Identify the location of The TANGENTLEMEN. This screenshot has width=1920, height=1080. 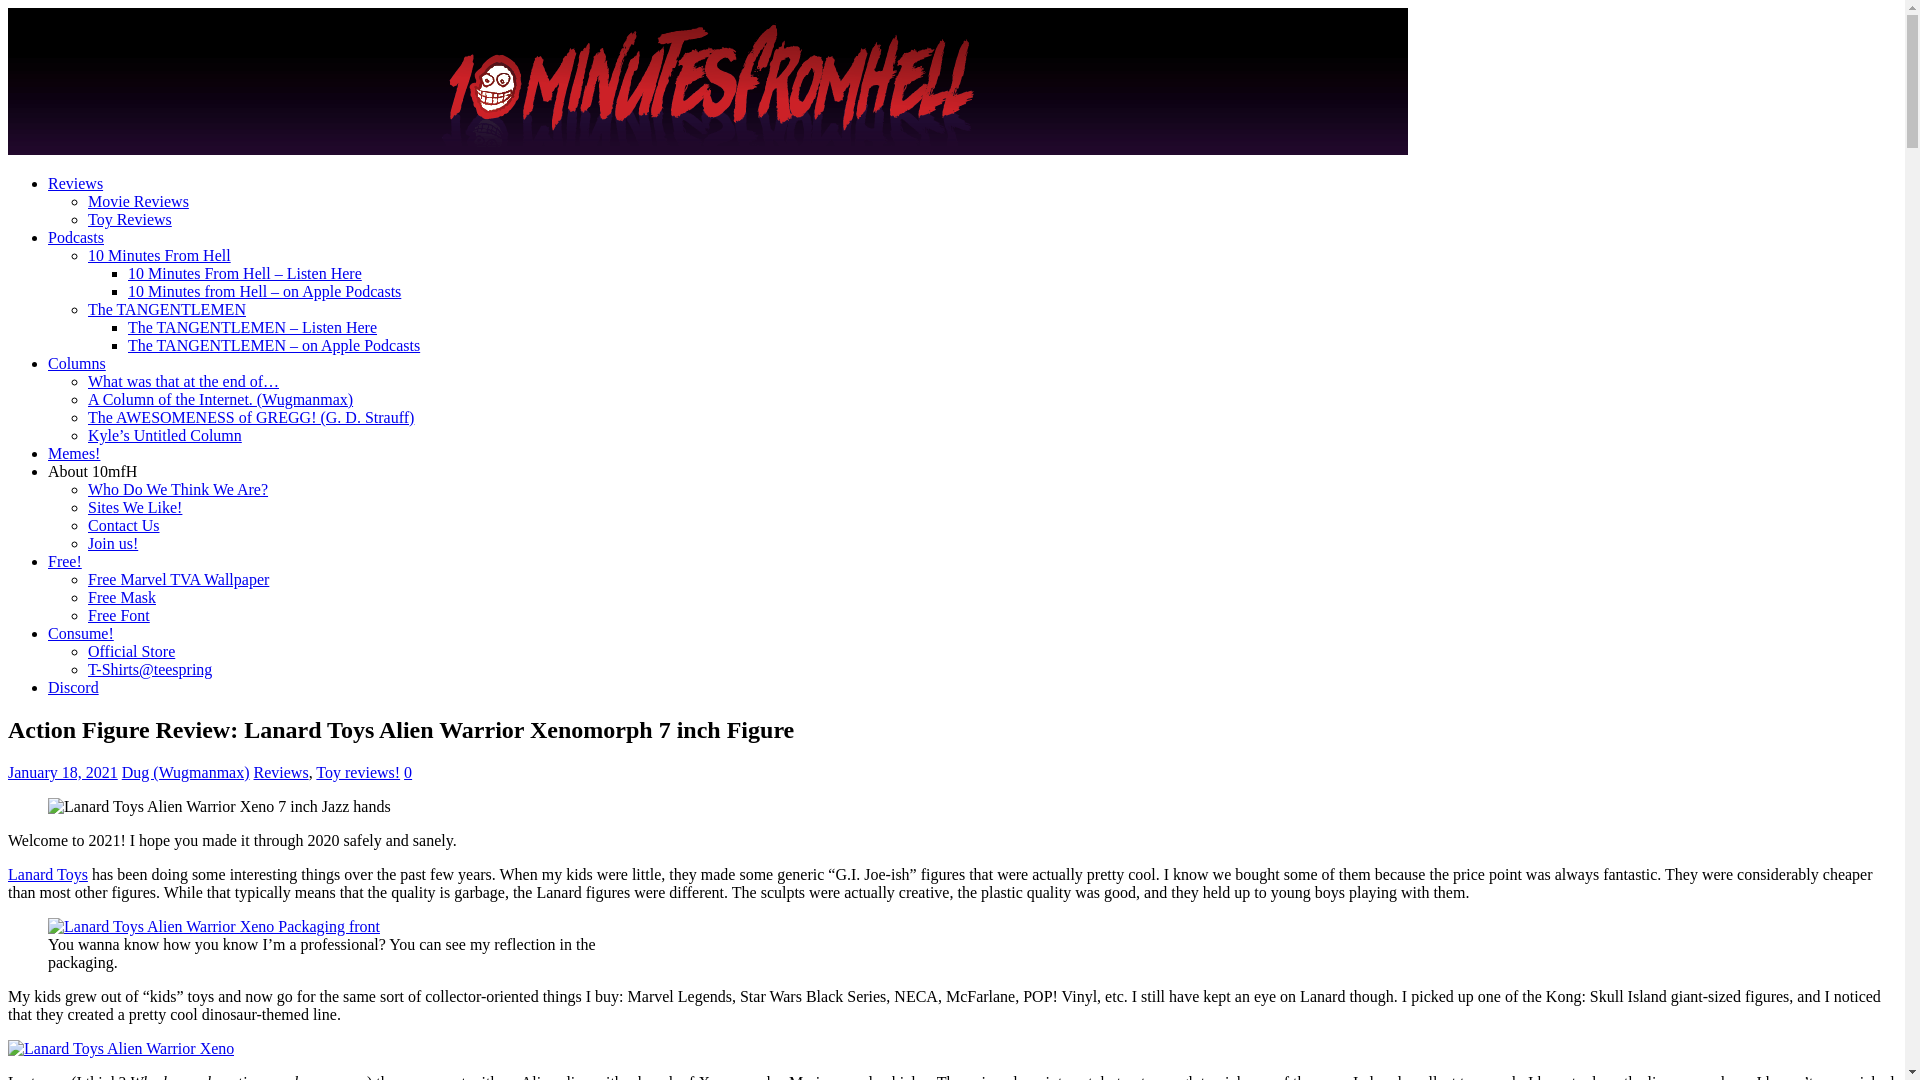
(166, 310).